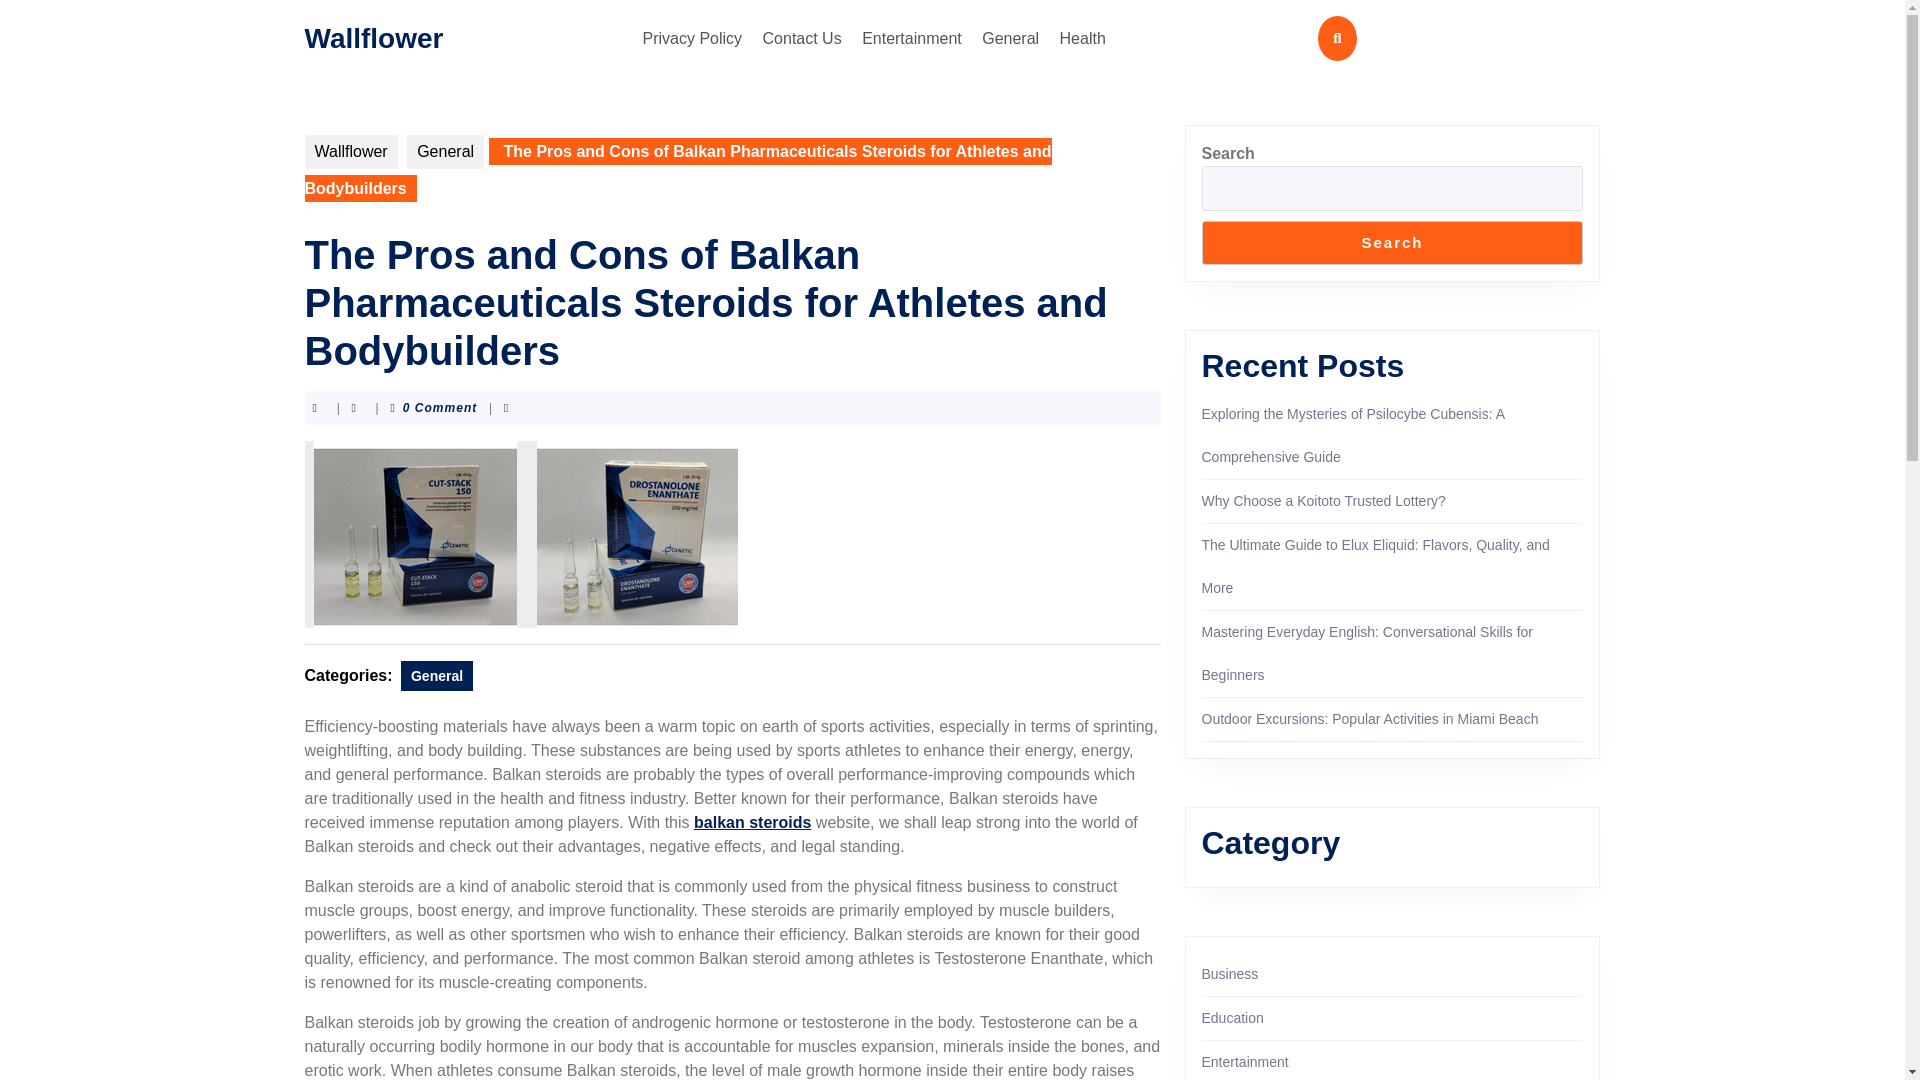  What do you see at coordinates (1082, 38) in the screenshot?
I see `Health` at bounding box center [1082, 38].